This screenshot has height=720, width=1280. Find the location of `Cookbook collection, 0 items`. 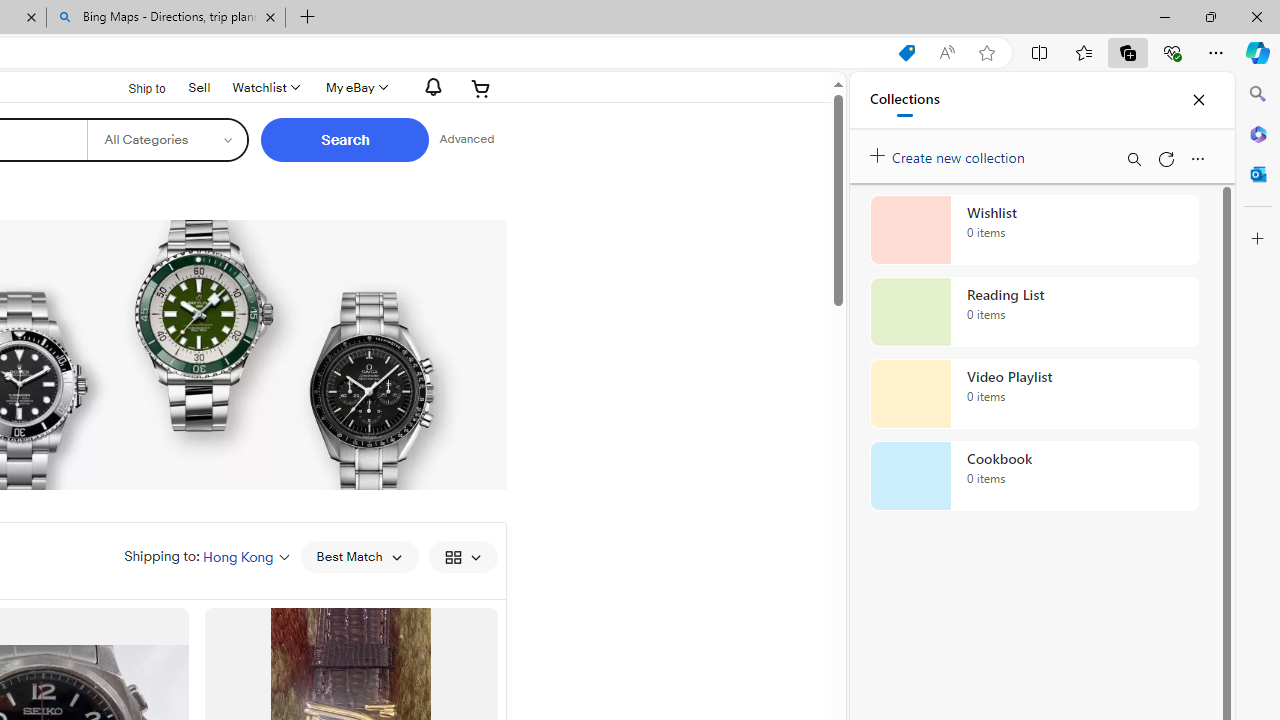

Cookbook collection, 0 items is located at coordinates (1034, 476).